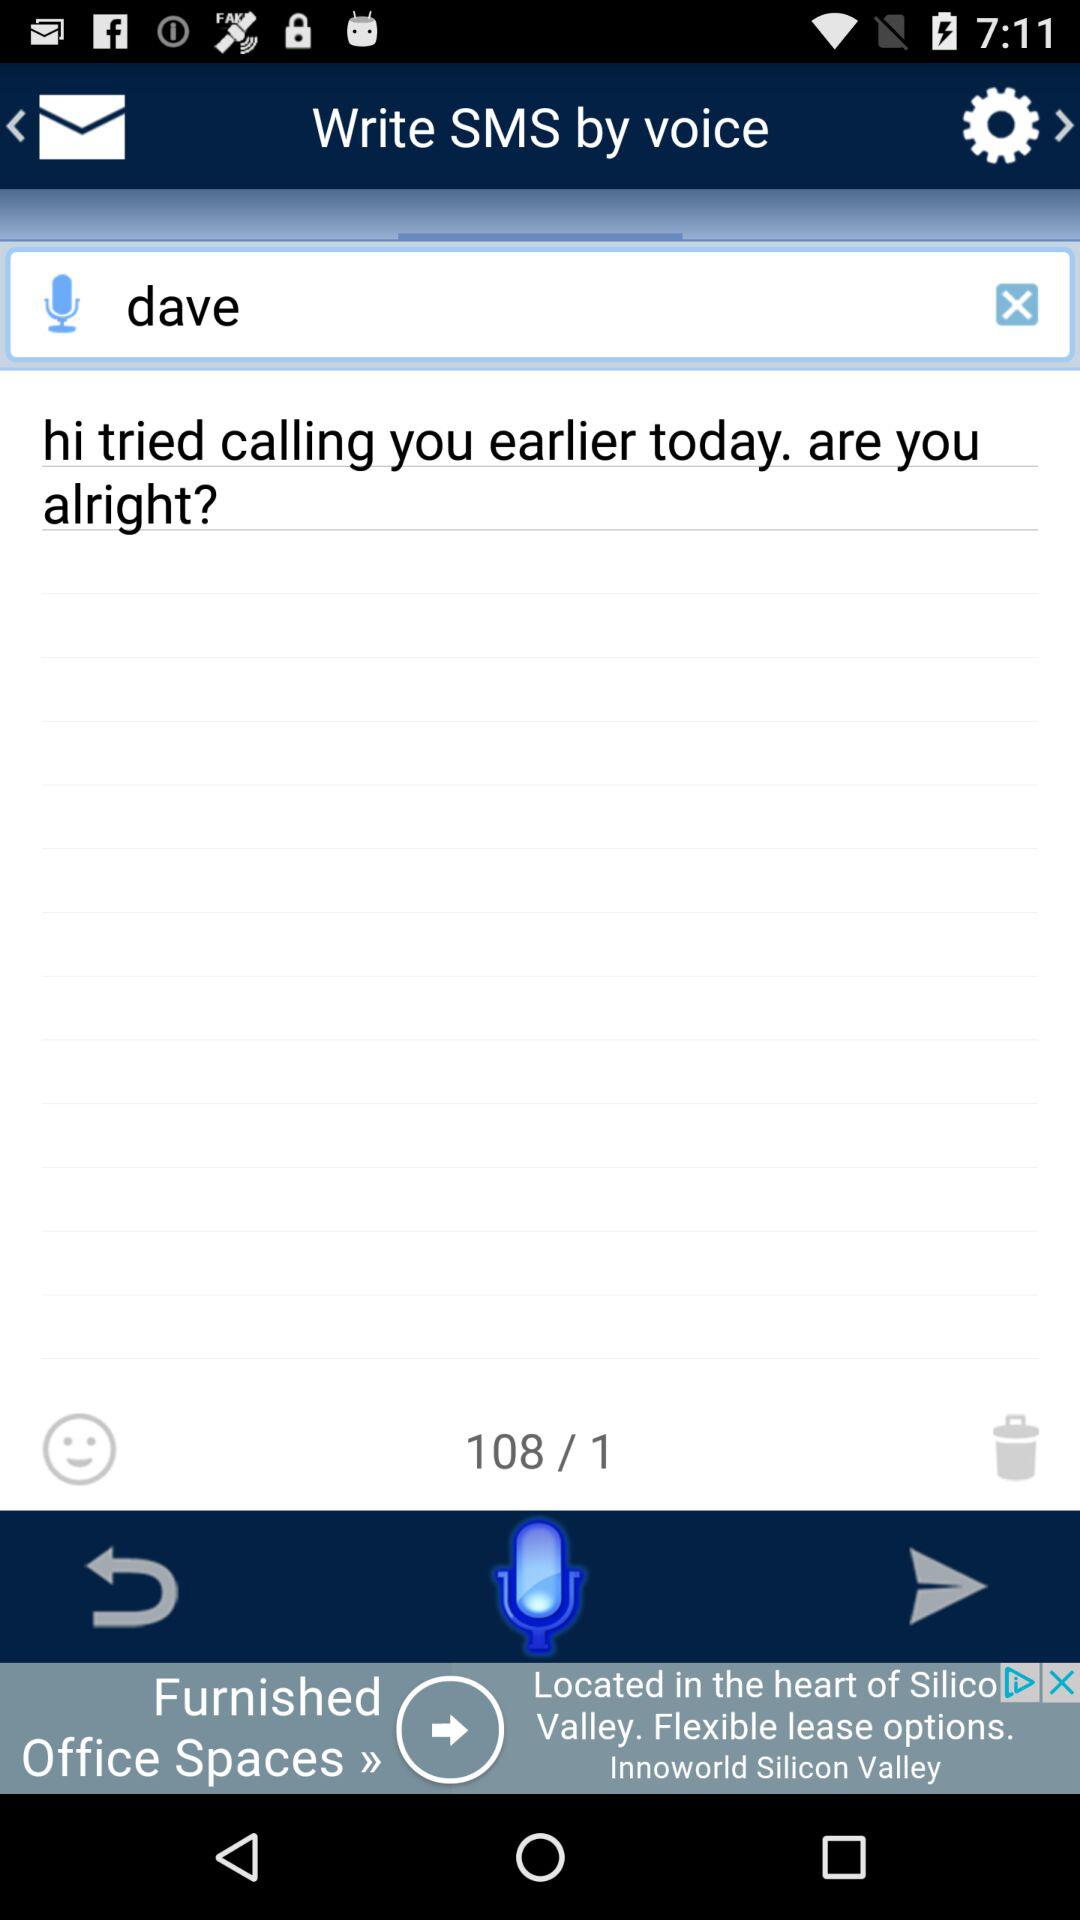 The width and height of the screenshot is (1080, 1920). What do you see at coordinates (63, 304) in the screenshot?
I see `in voice` at bounding box center [63, 304].